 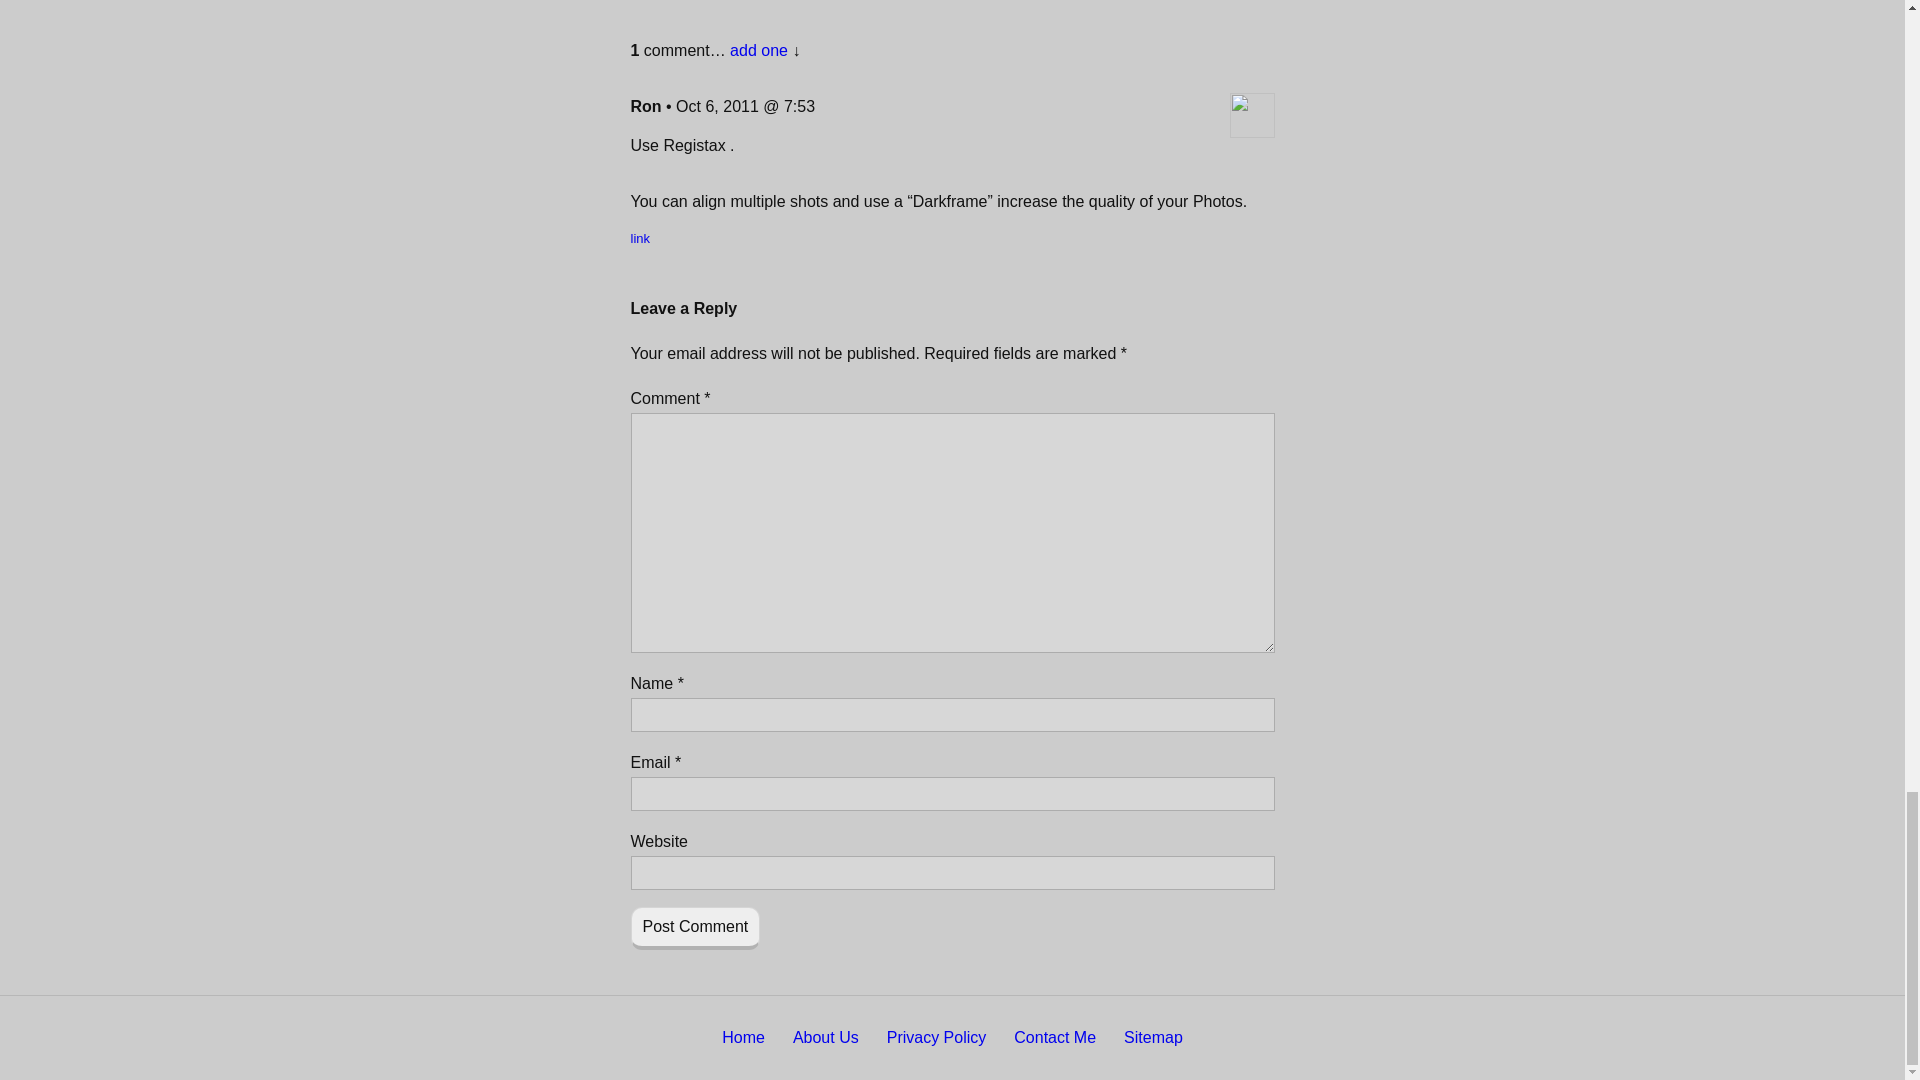 I want to click on link, so click(x=640, y=238).